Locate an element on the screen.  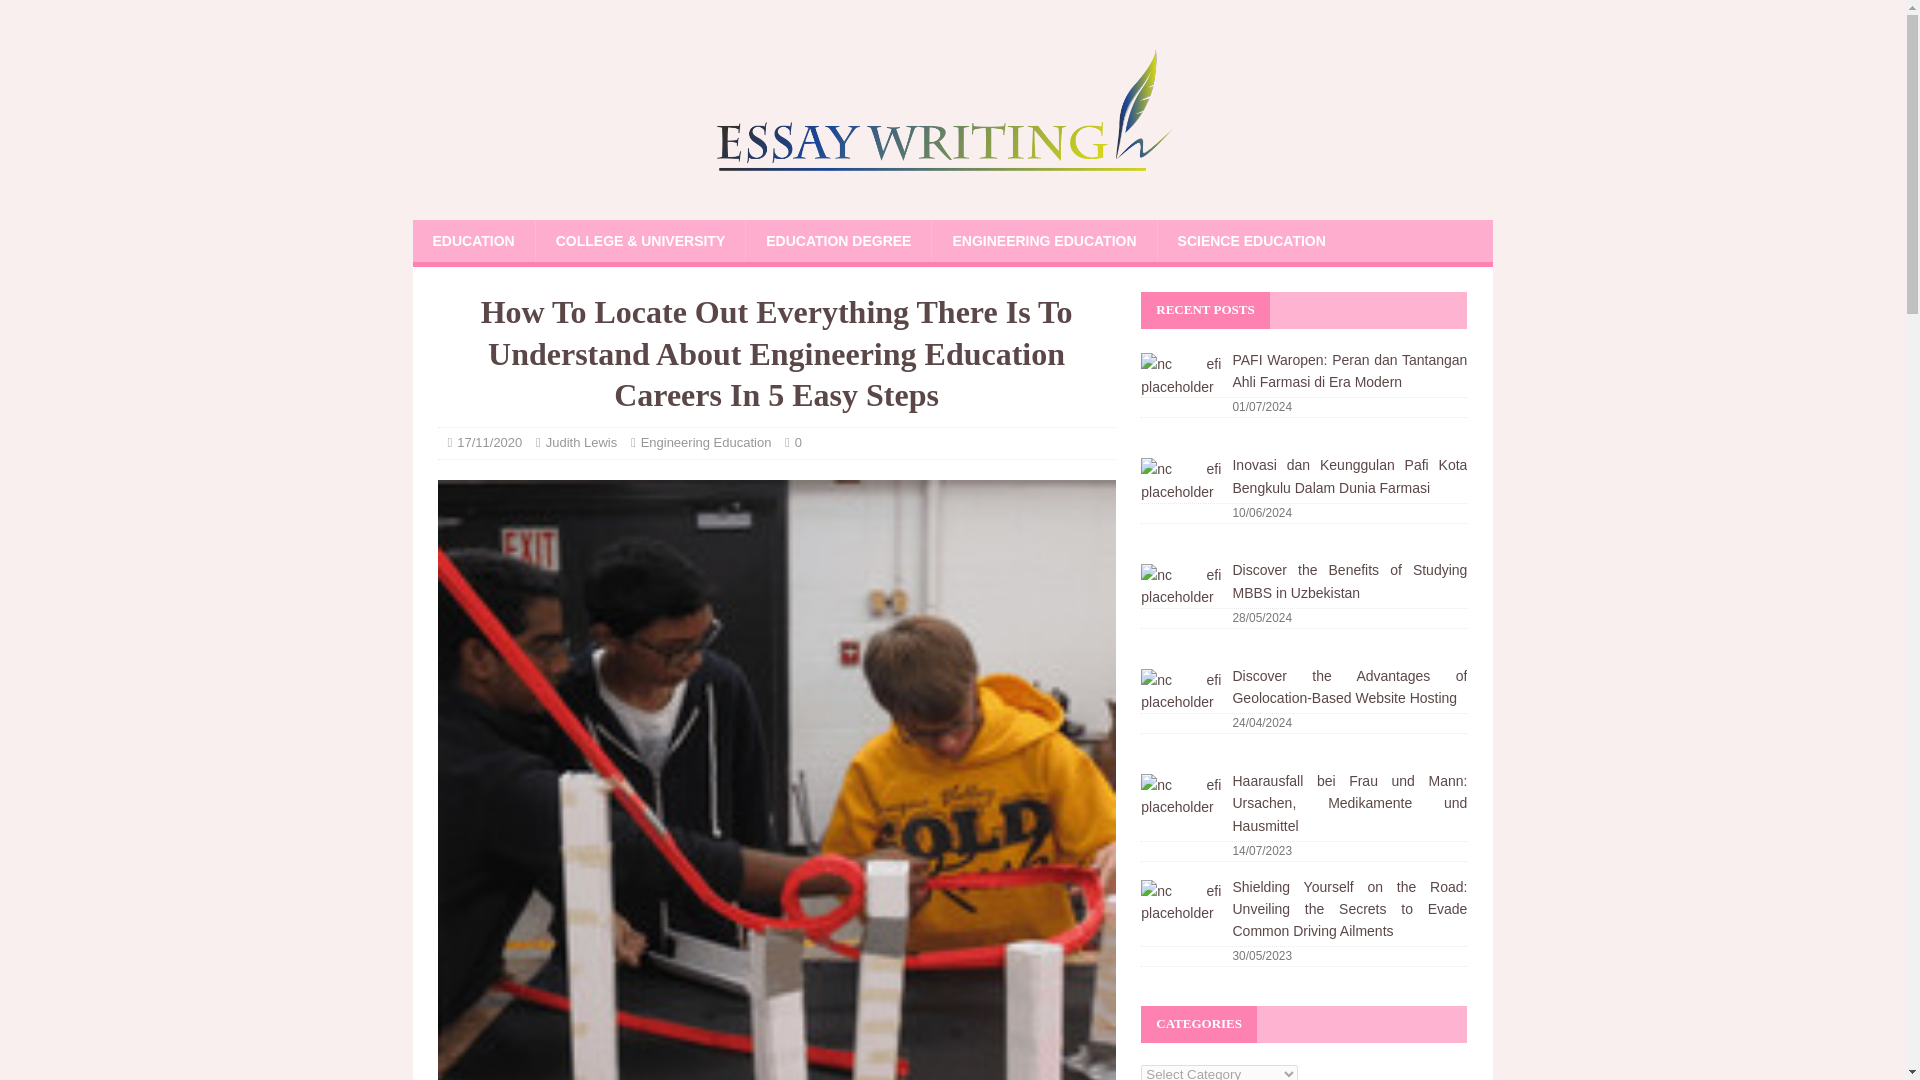
Discover the Benefits of Studying MBBS in Uzbekistan is located at coordinates (1349, 580).